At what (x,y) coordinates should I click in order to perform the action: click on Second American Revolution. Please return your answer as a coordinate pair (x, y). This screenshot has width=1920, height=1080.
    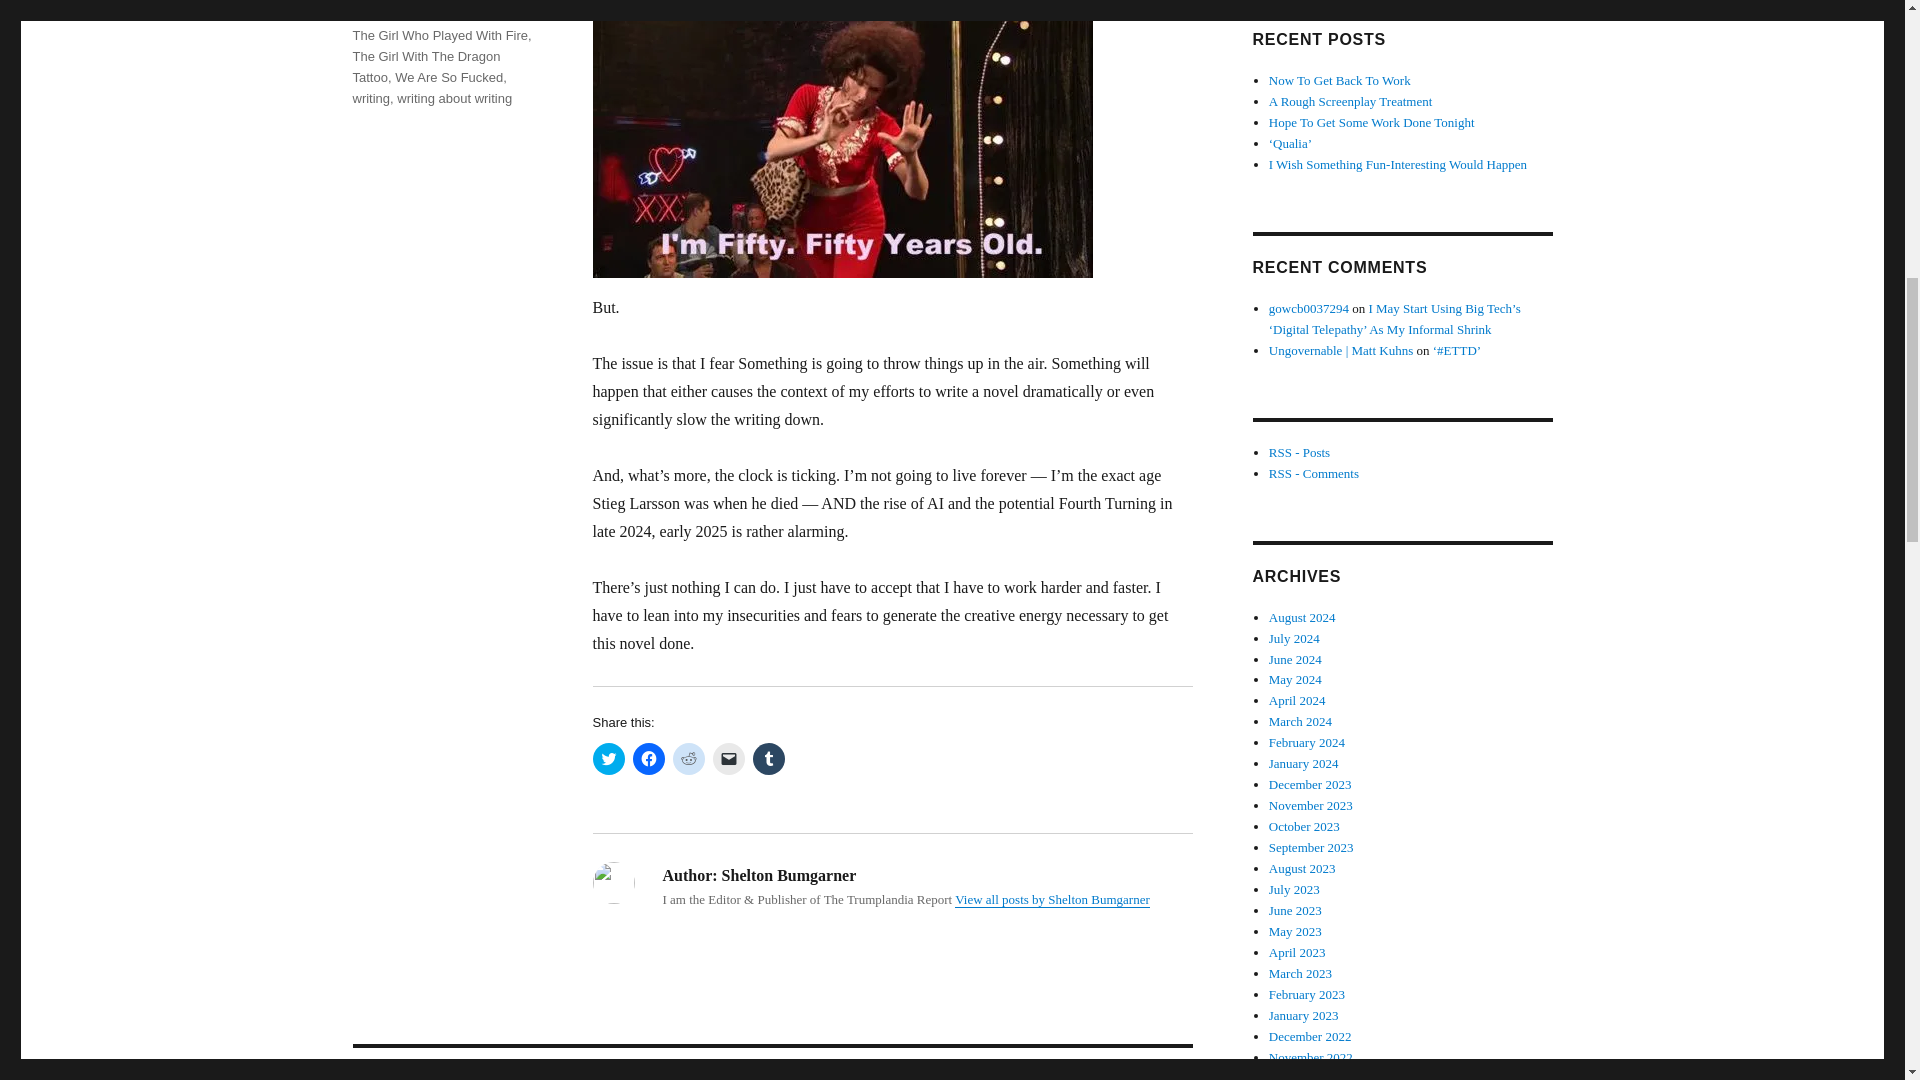
    Looking at the image, I should click on (434, 14).